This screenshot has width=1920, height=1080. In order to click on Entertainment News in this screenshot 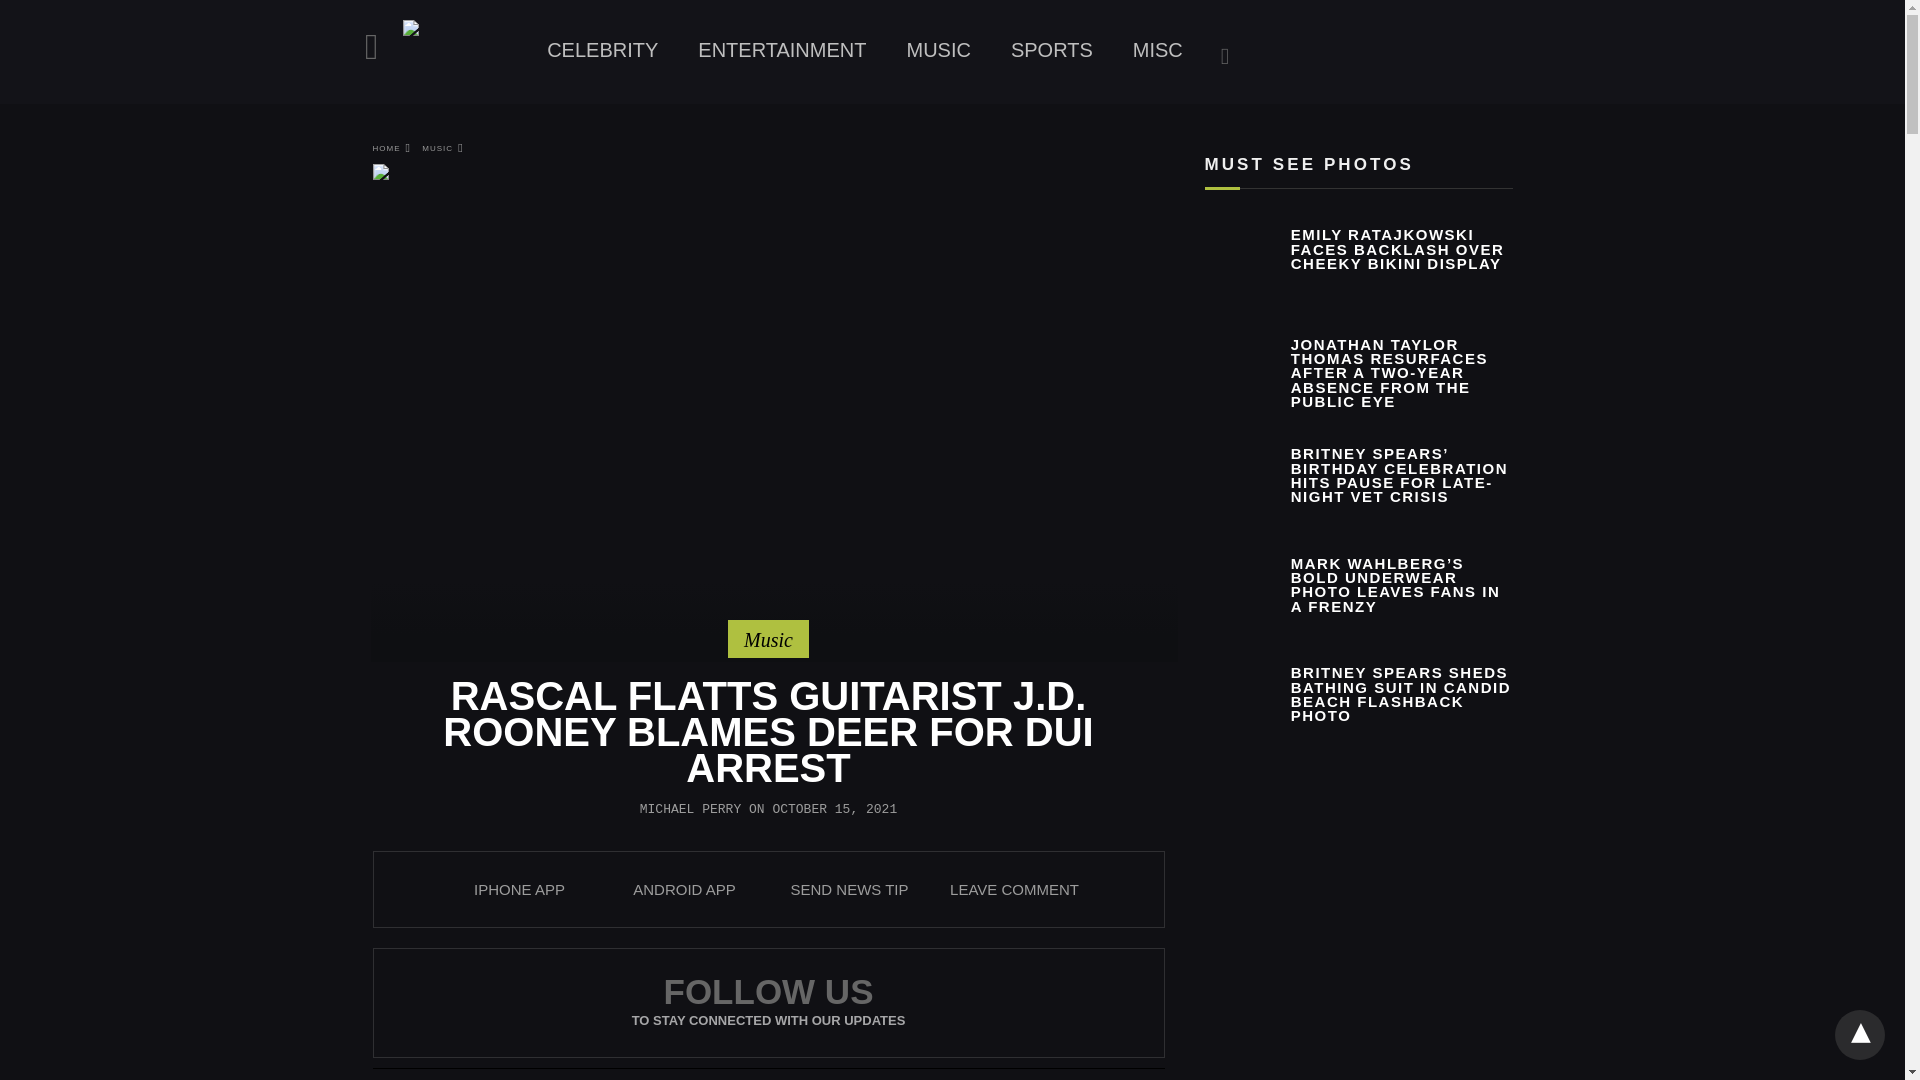, I will do `click(781, 50)`.